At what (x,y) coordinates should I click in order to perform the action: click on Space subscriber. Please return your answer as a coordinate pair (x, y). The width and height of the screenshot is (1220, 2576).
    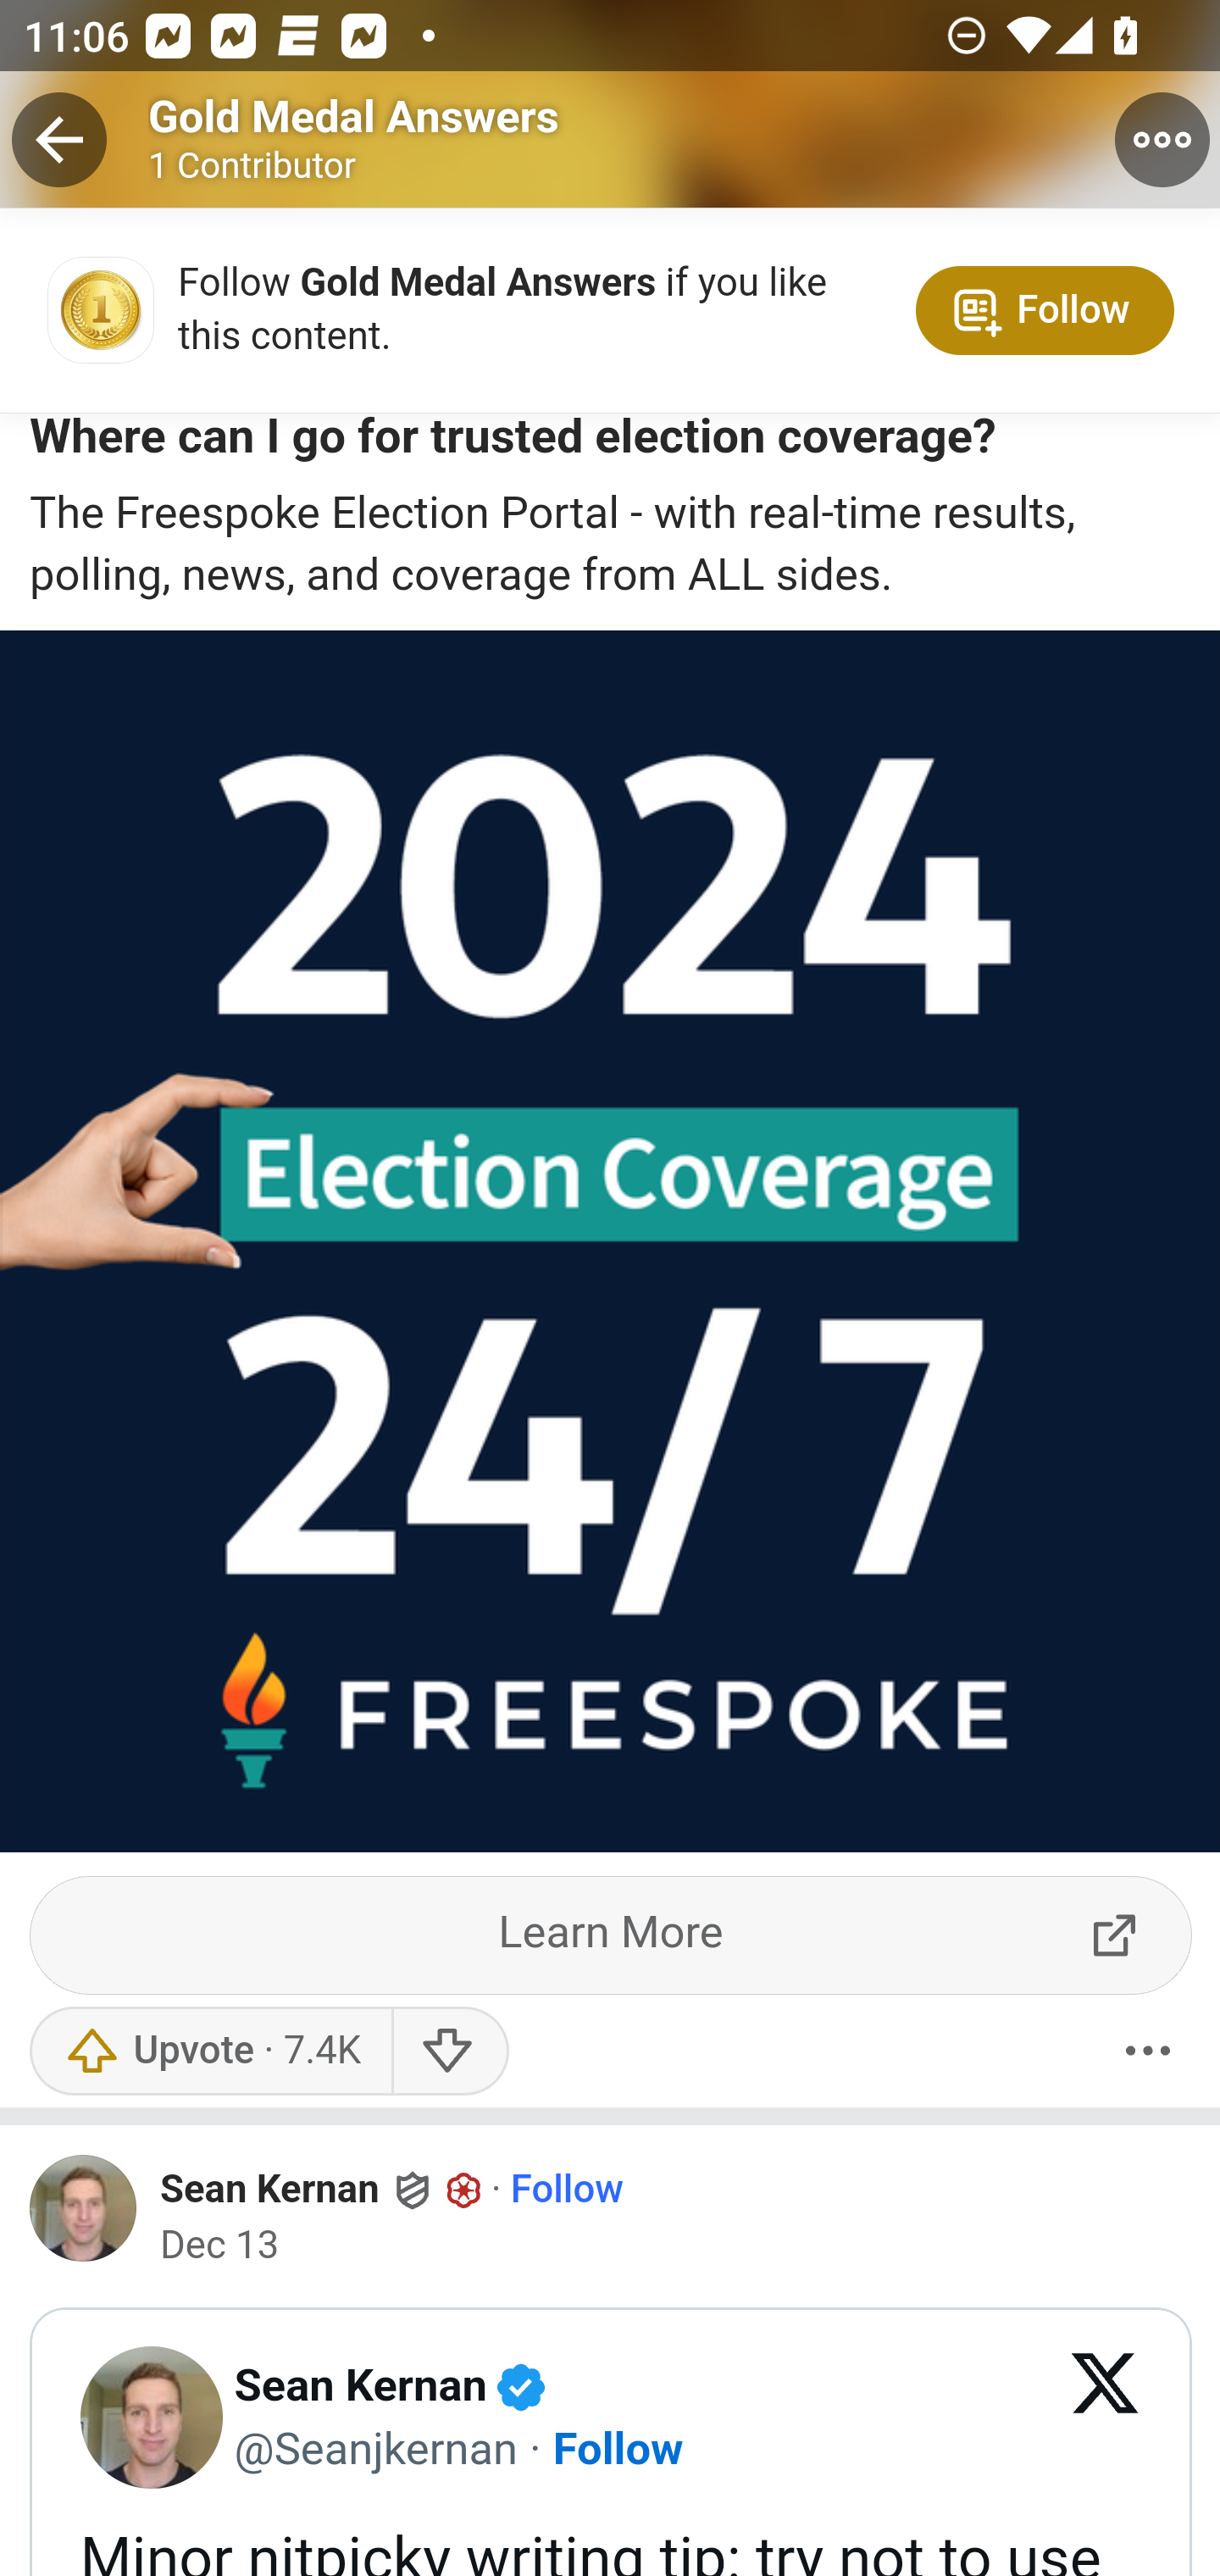
    Looking at the image, I should click on (464, 2191).